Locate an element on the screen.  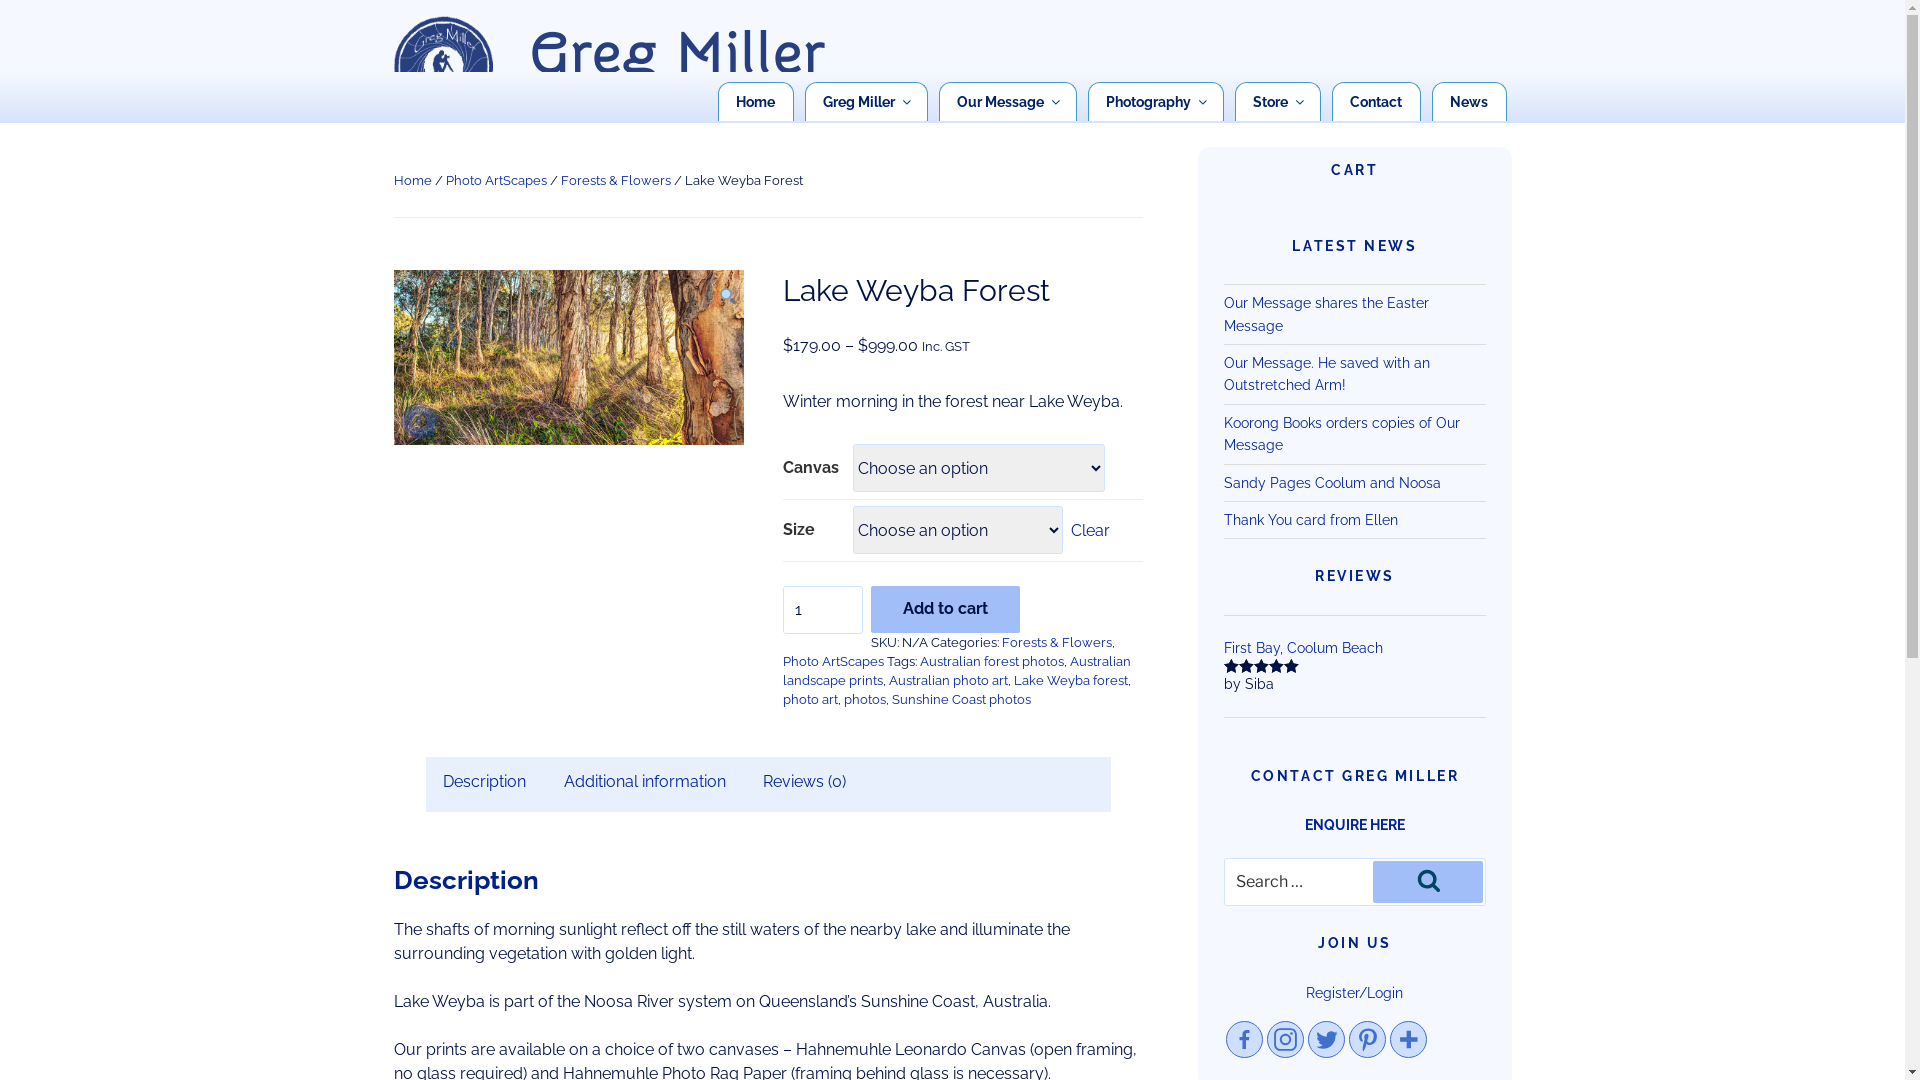
Clear is located at coordinates (1090, 530).